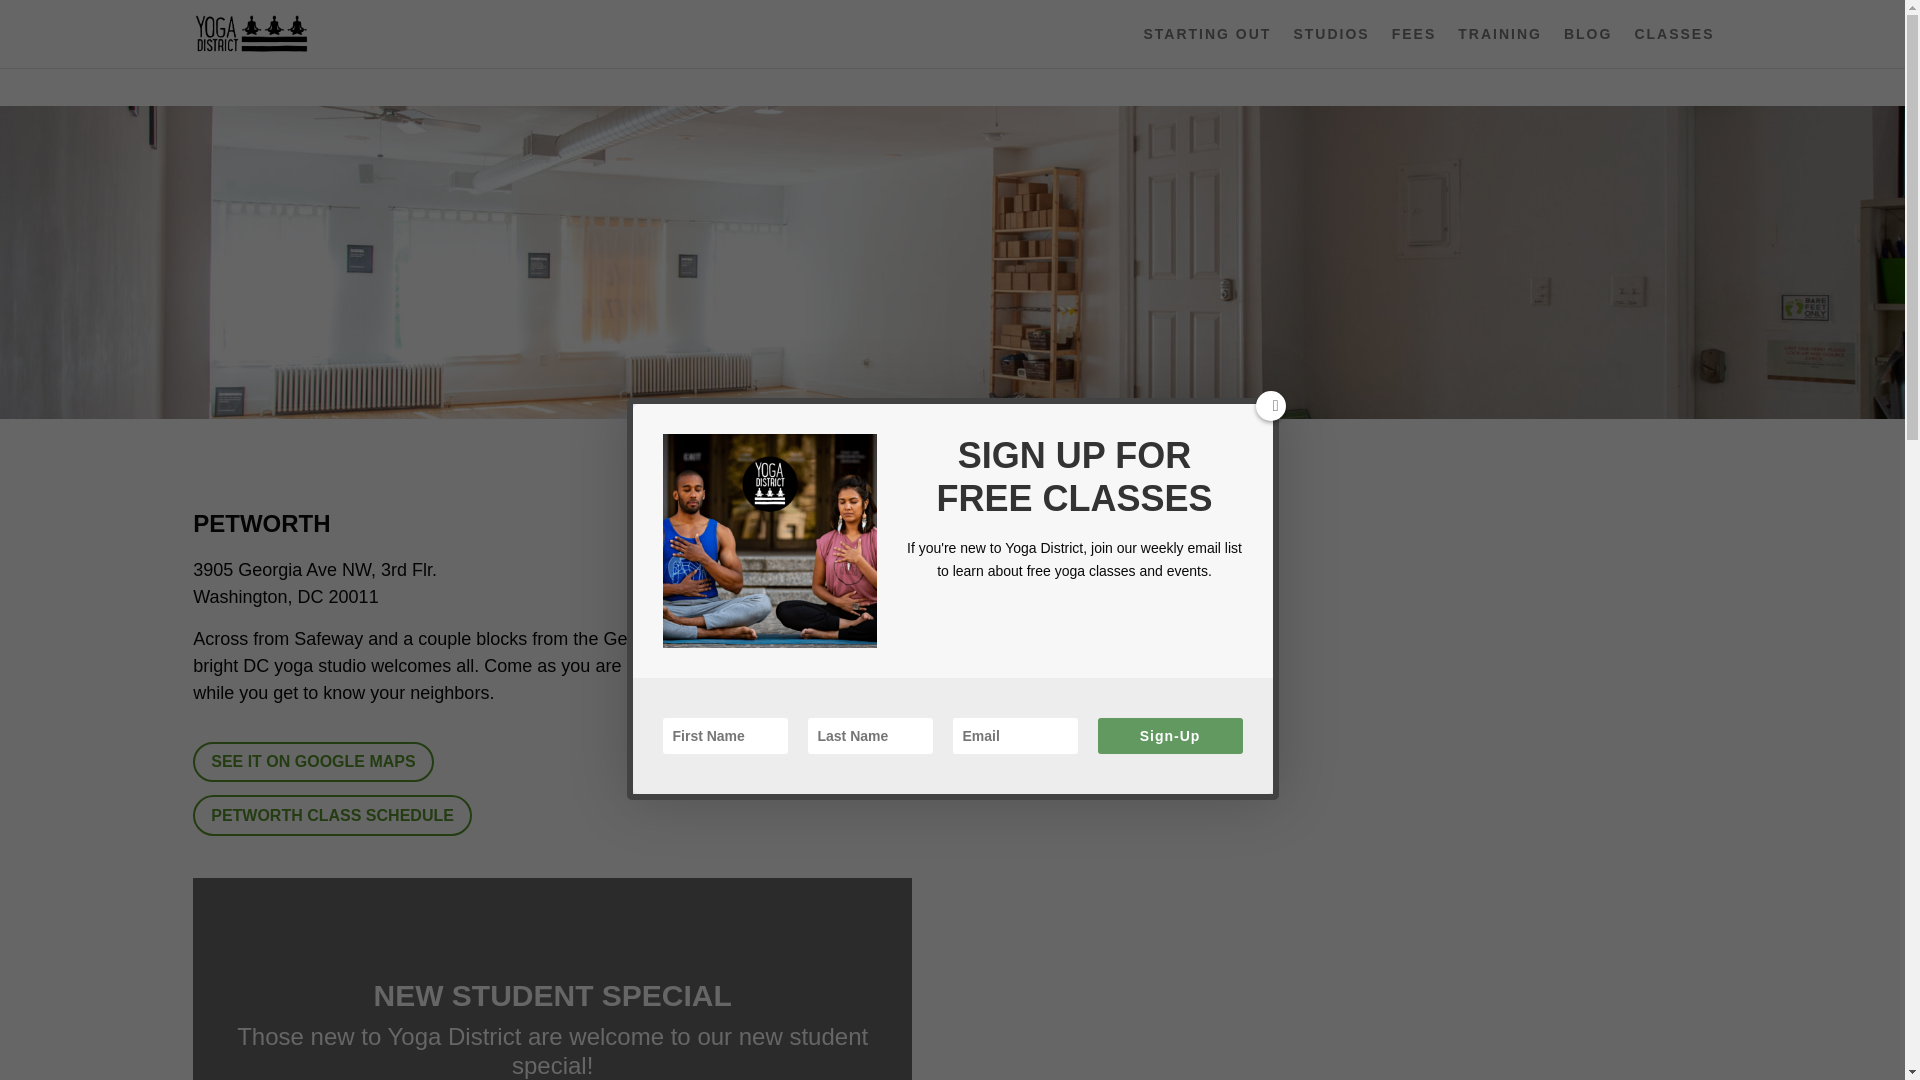 This screenshot has width=1920, height=1080. I want to click on CLASSES, so click(1674, 48).